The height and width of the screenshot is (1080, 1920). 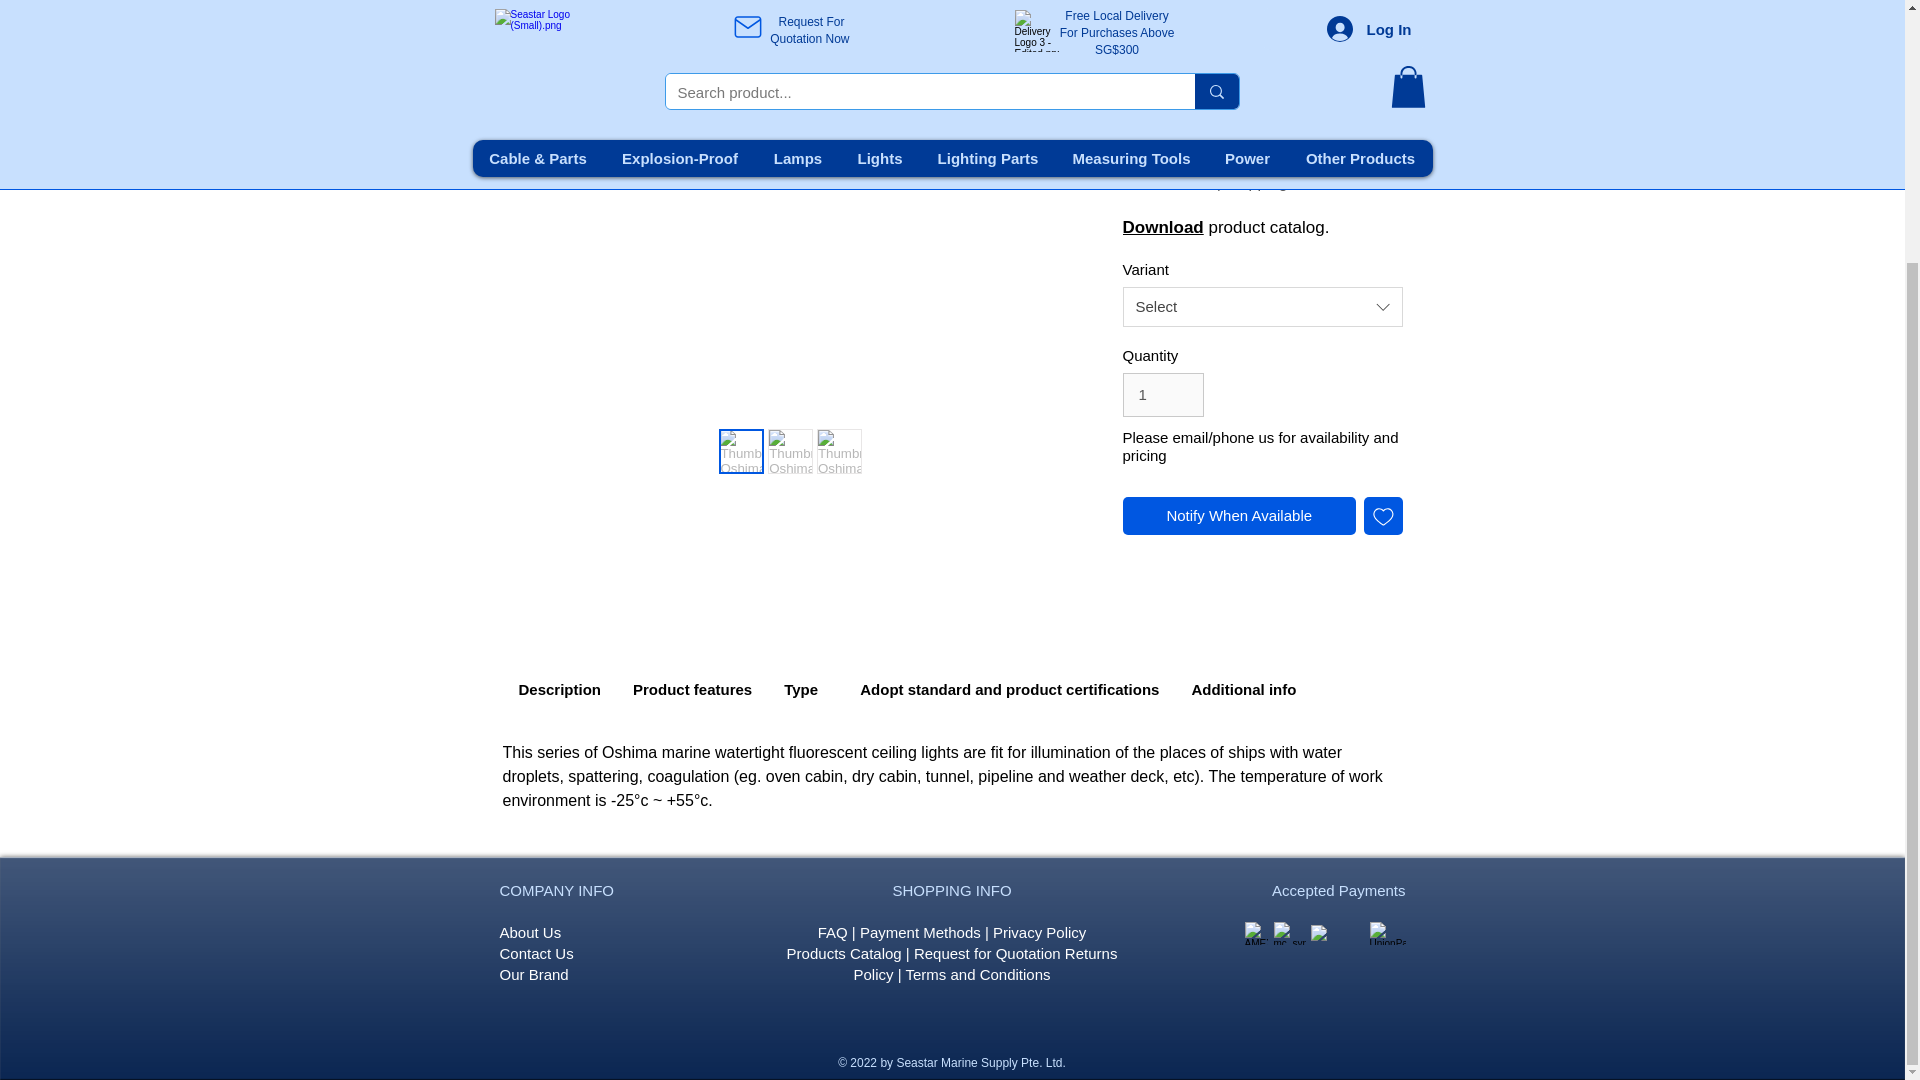 What do you see at coordinates (1162, 394) in the screenshot?
I see `1` at bounding box center [1162, 394].